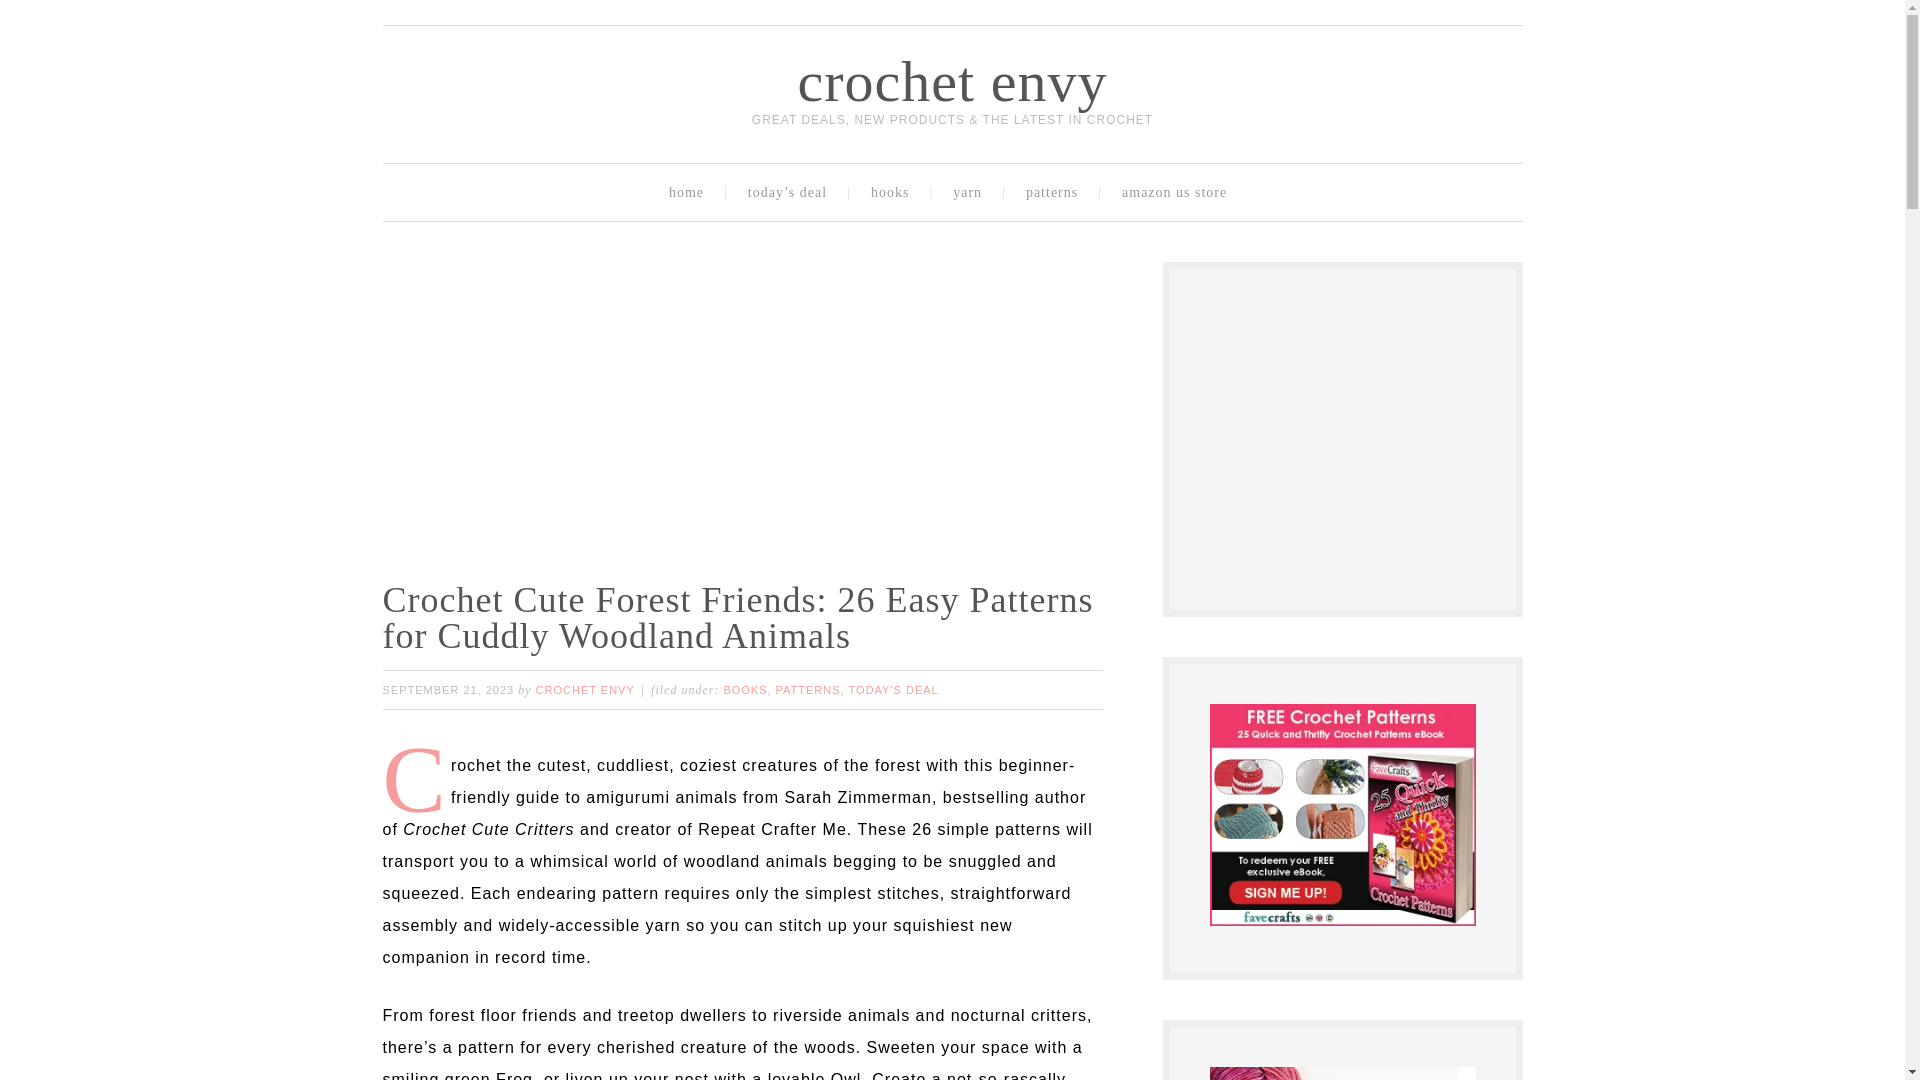 Image resolution: width=1920 pixels, height=1080 pixels. I want to click on BOOKS, so click(744, 689).